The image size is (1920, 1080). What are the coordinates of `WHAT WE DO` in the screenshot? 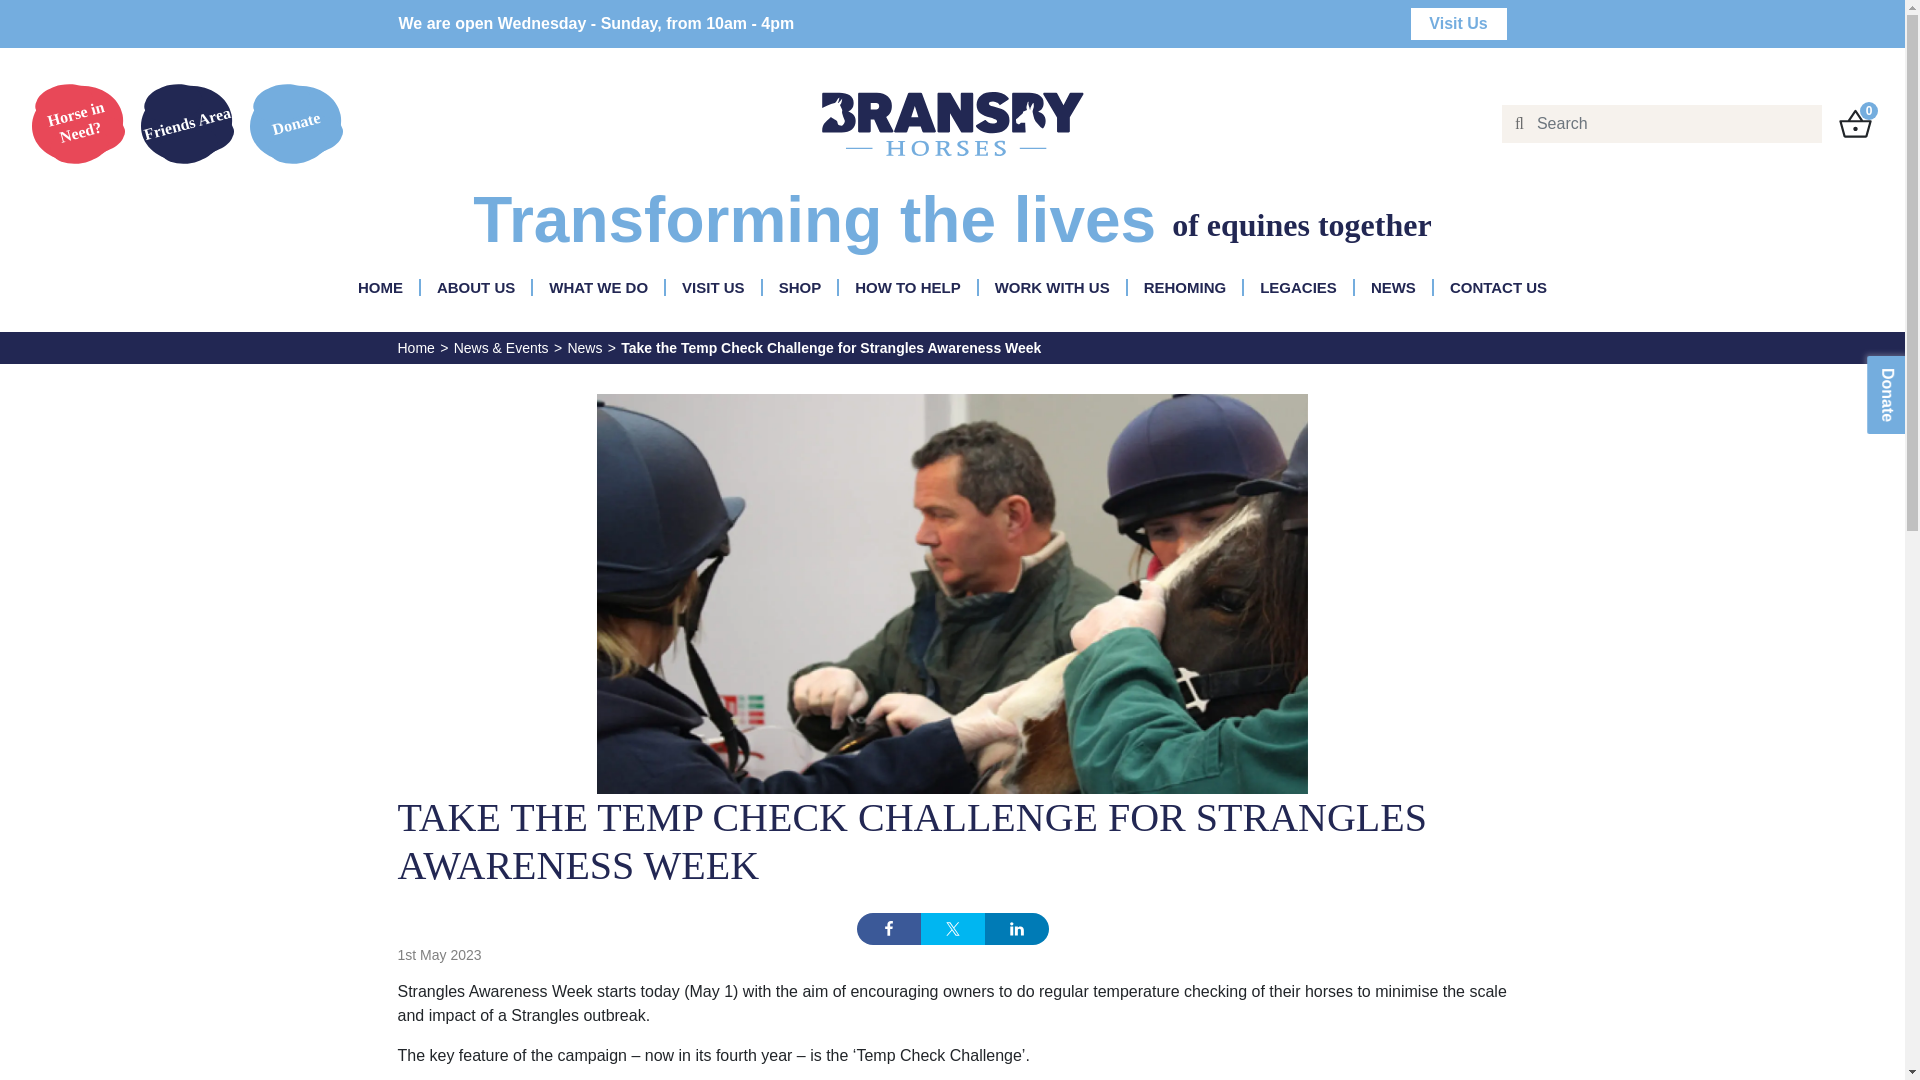 It's located at (598, 286).